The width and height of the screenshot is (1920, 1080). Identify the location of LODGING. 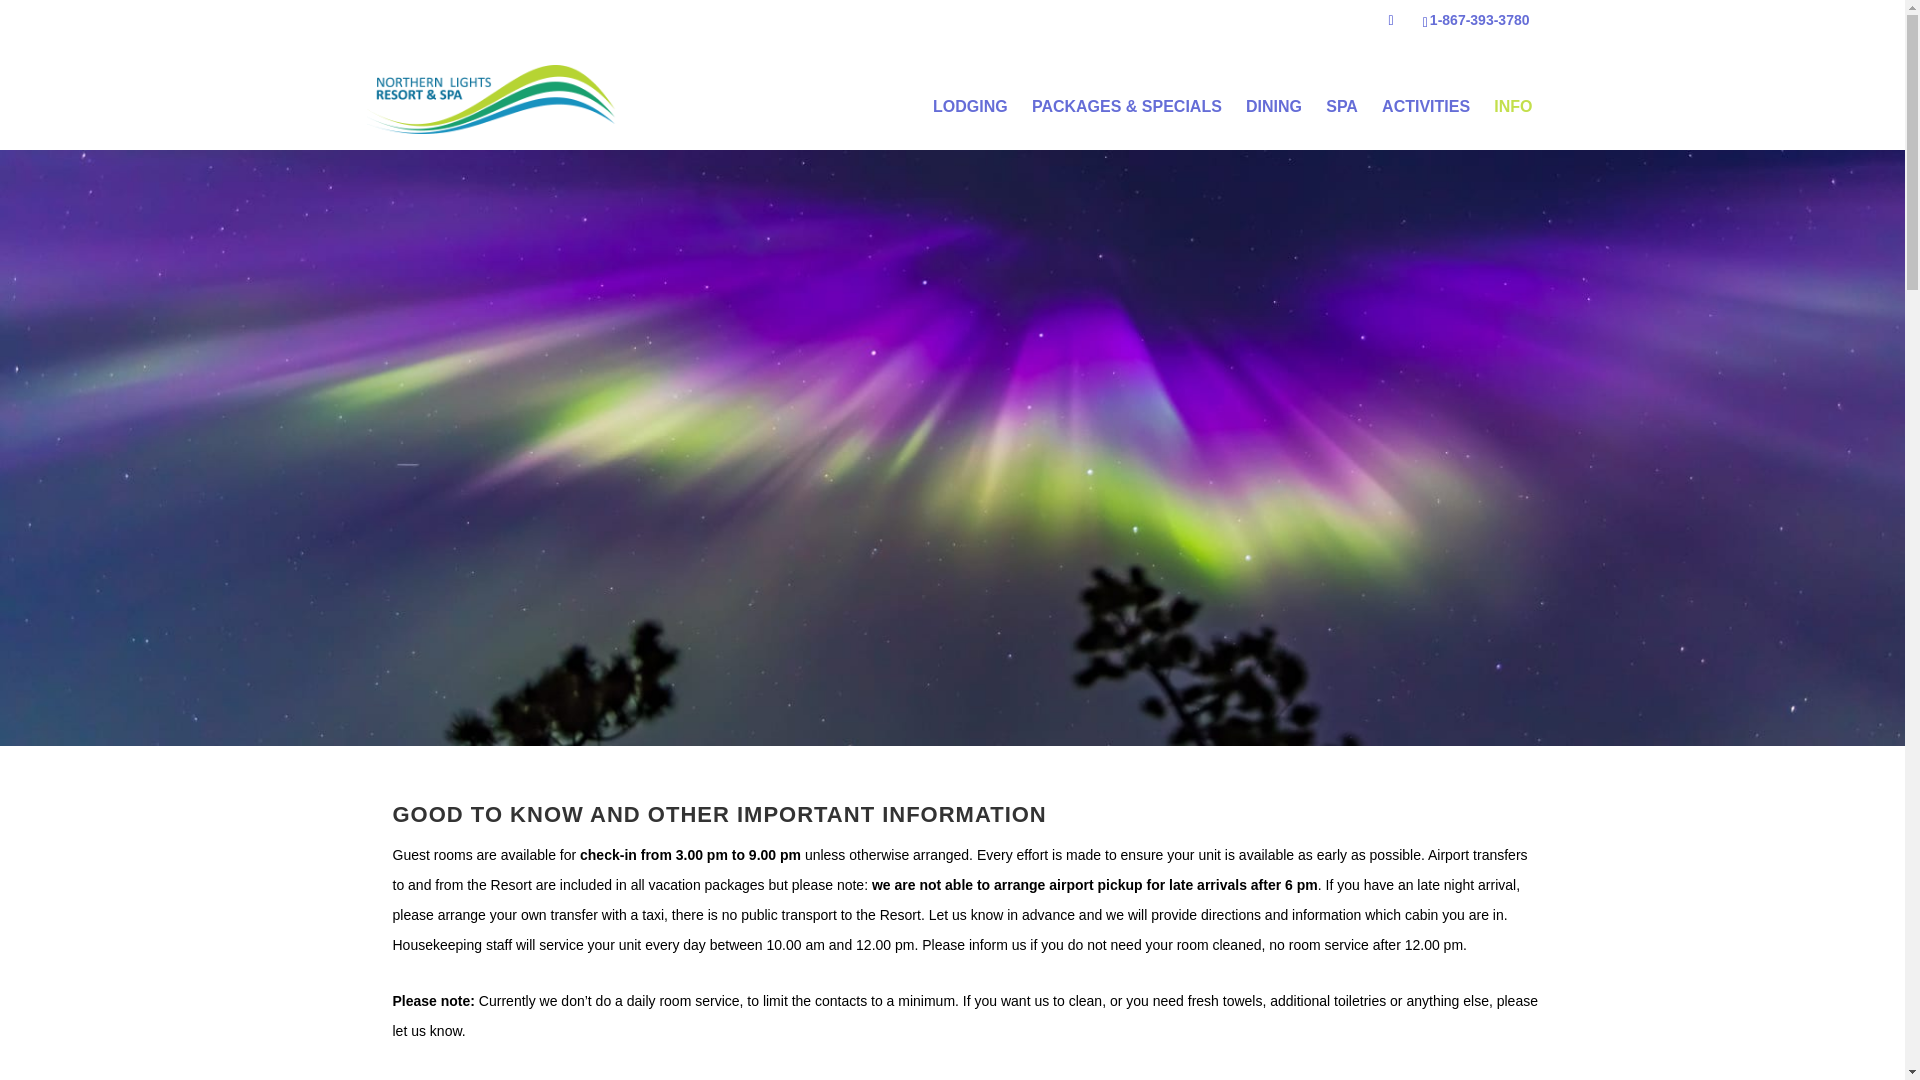
(970, 106).